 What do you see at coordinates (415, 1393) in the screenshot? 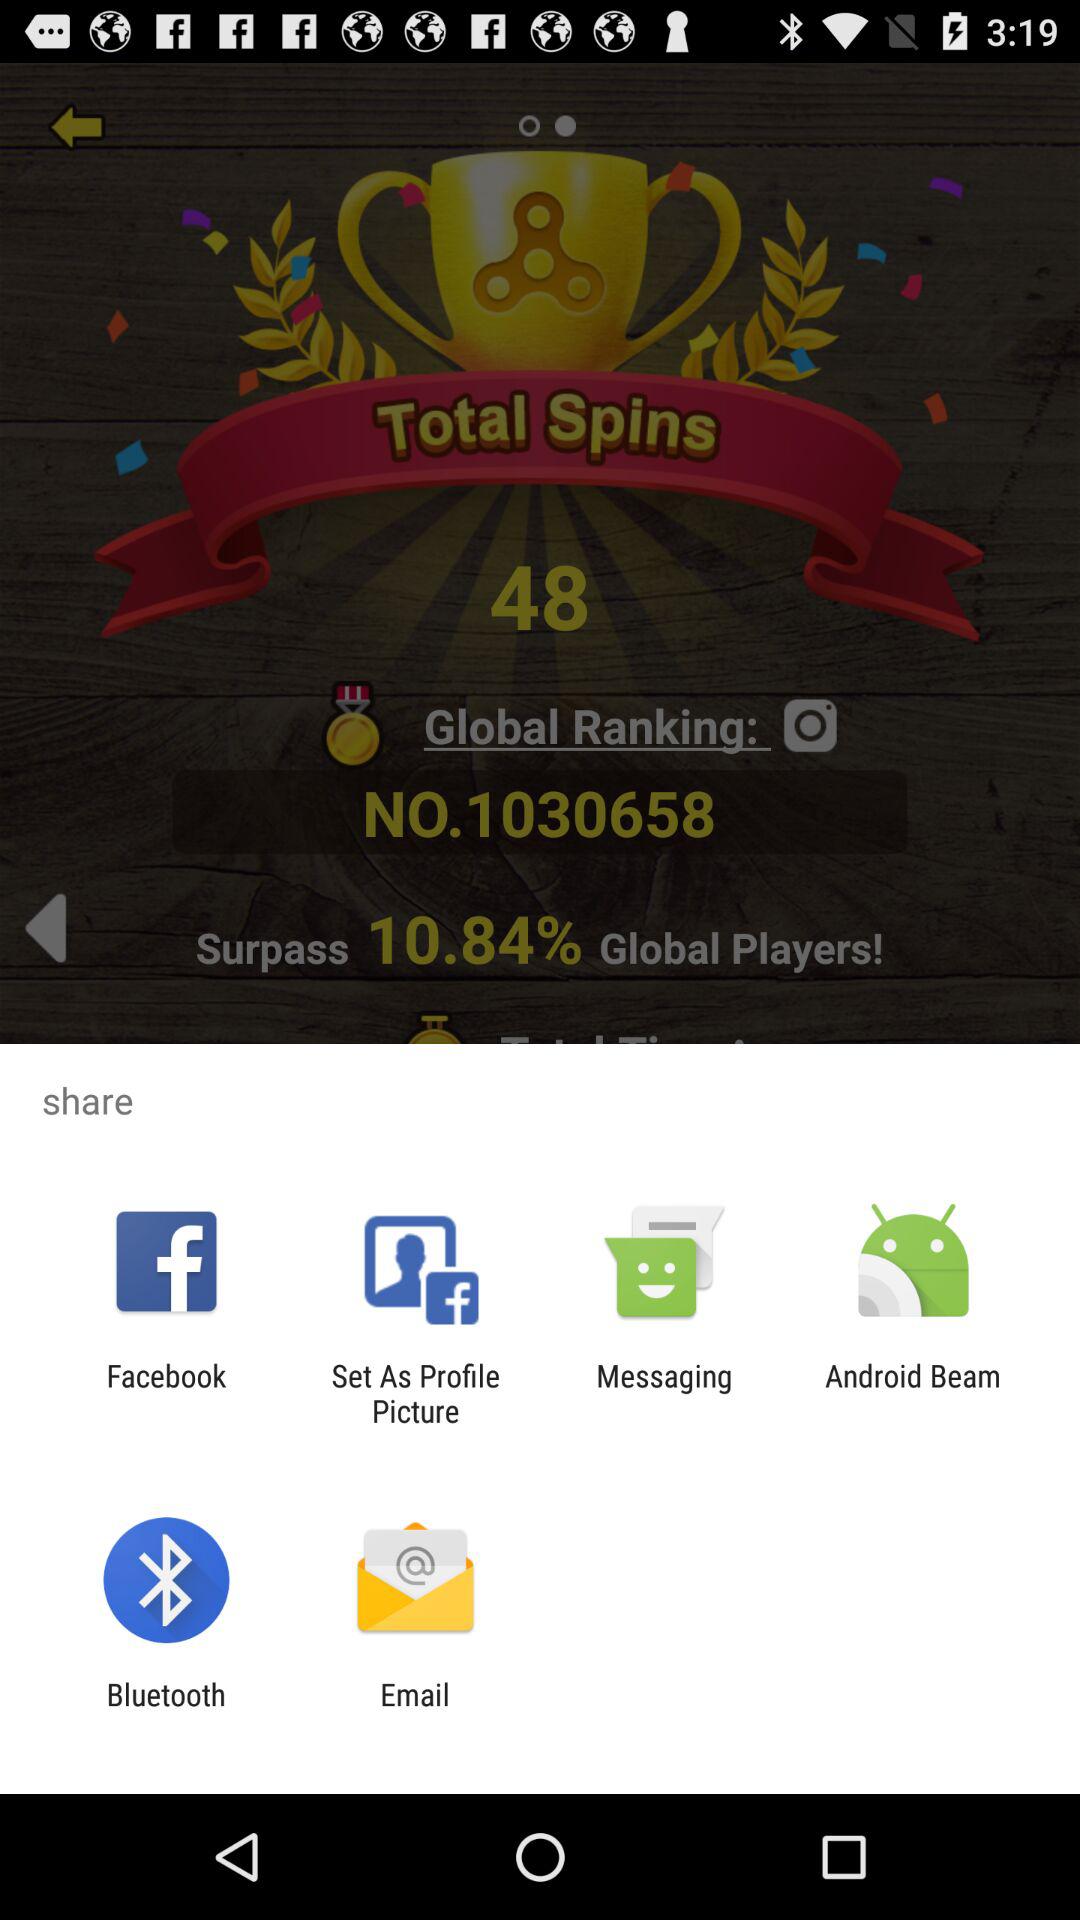
I see `swipe until the set as profile icon` at bounding box center [415, 1393].